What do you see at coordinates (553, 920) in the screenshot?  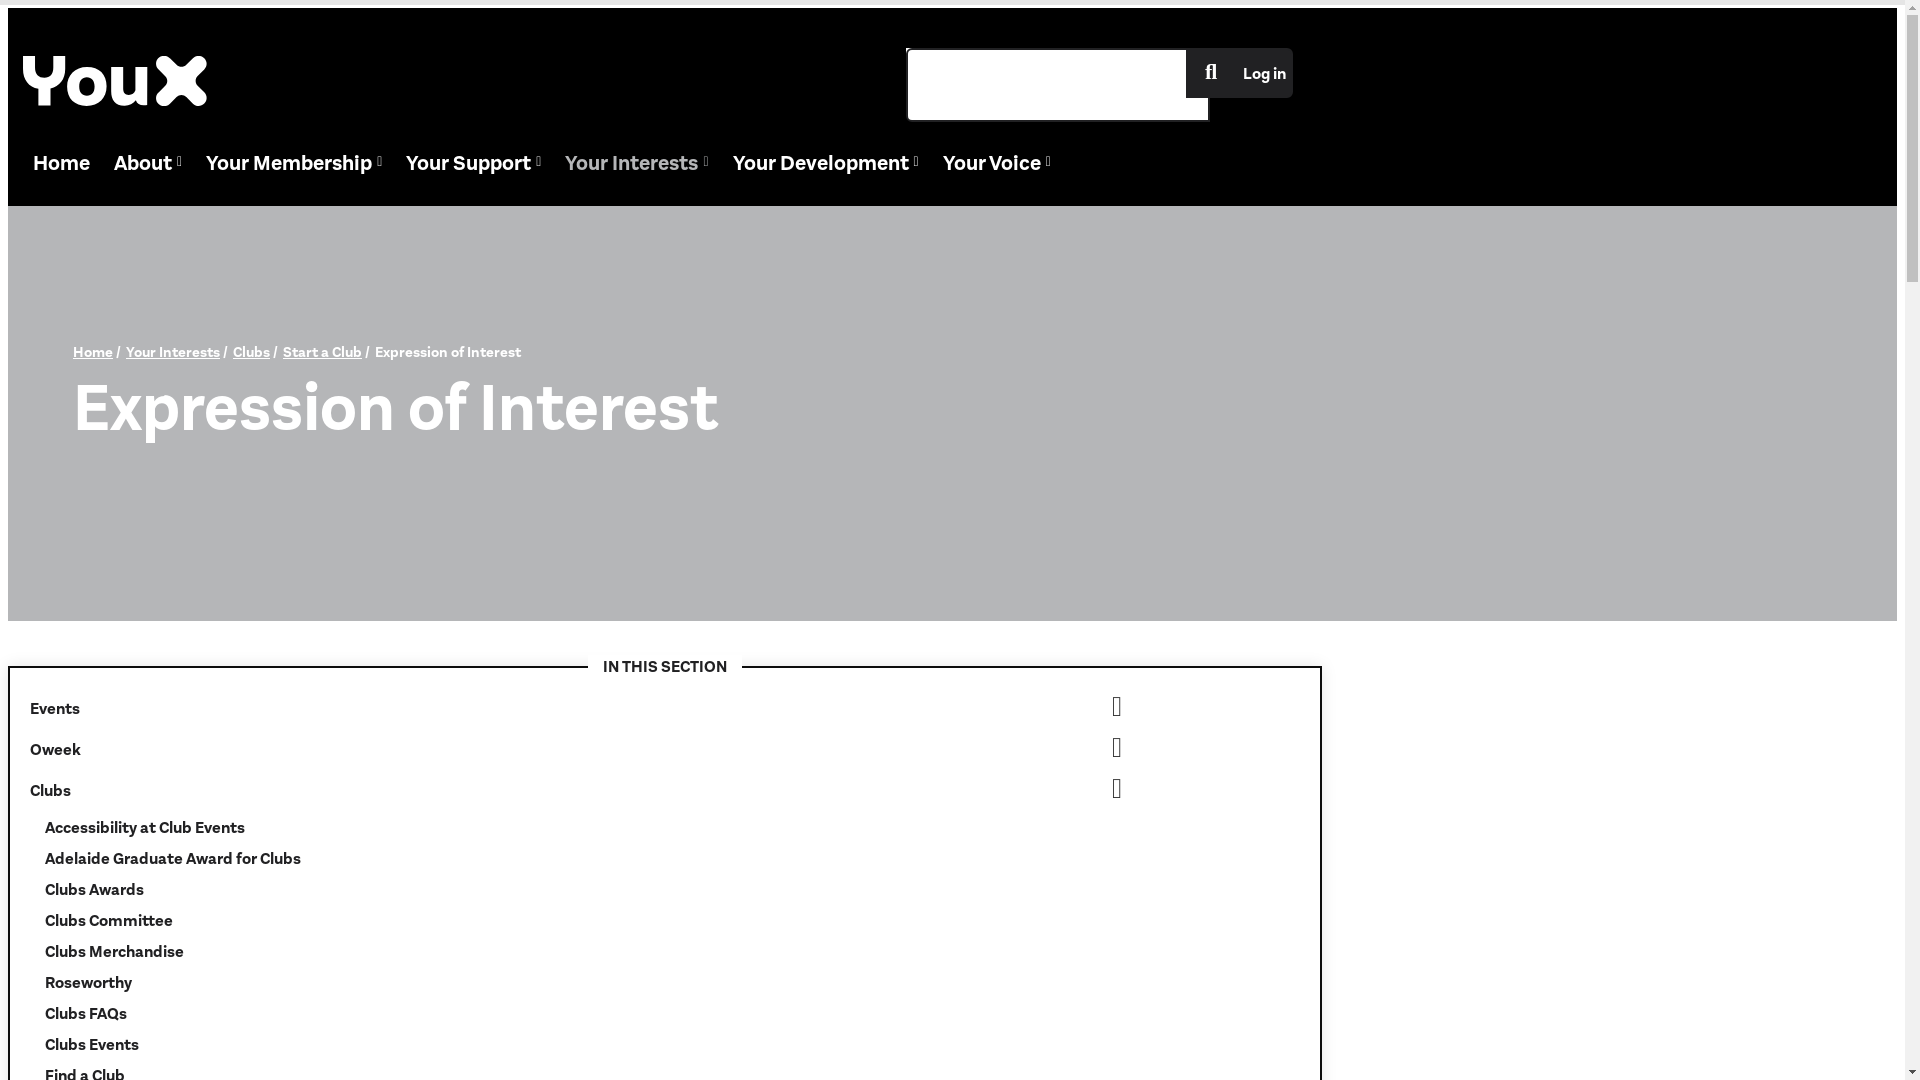 I see `Clubs Committee` at bounding box center [553, 920].